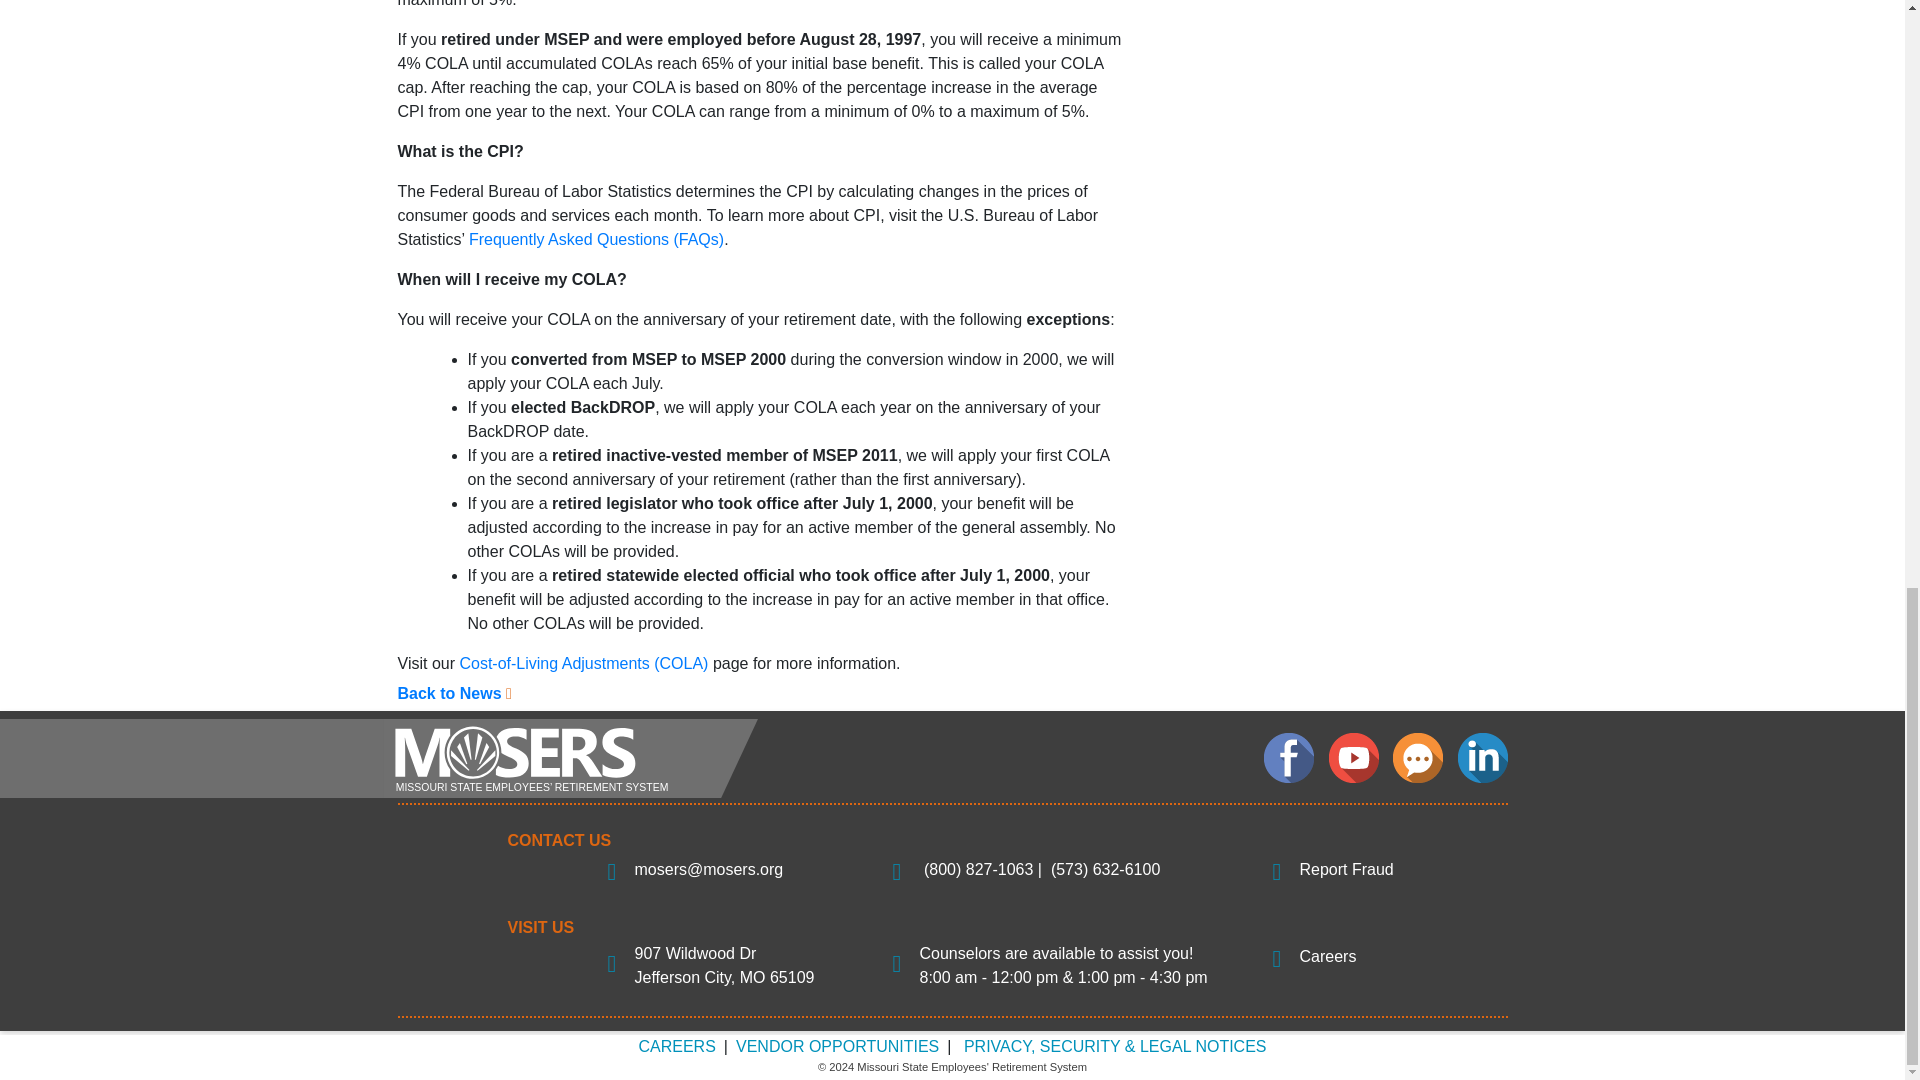 The width and height of the screenshot is (1920, 1080). What do you see at coordinates (1482, 758) in the screenshot?
I see `MOSERS Linkedin` at bounding box center [1482, 758].